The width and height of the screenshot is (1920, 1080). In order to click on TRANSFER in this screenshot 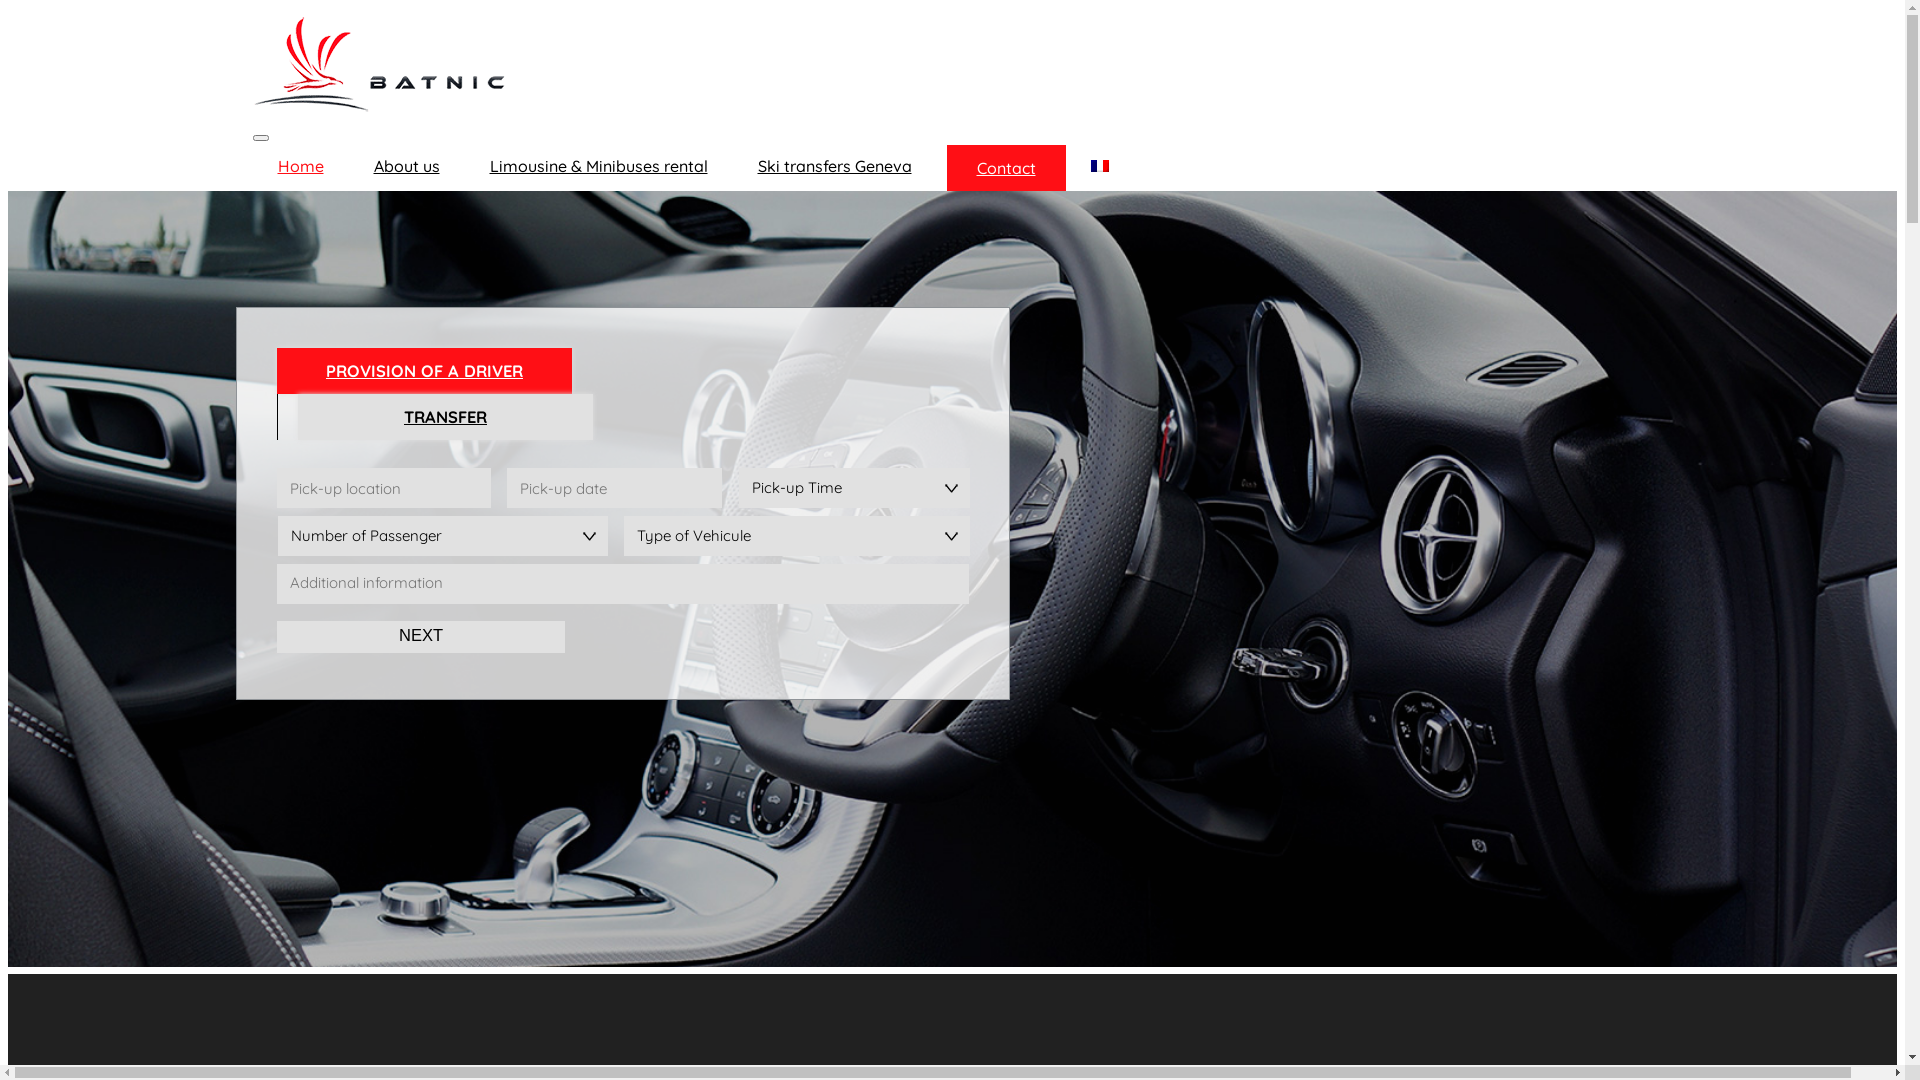, I will do `click(446, 417)`.